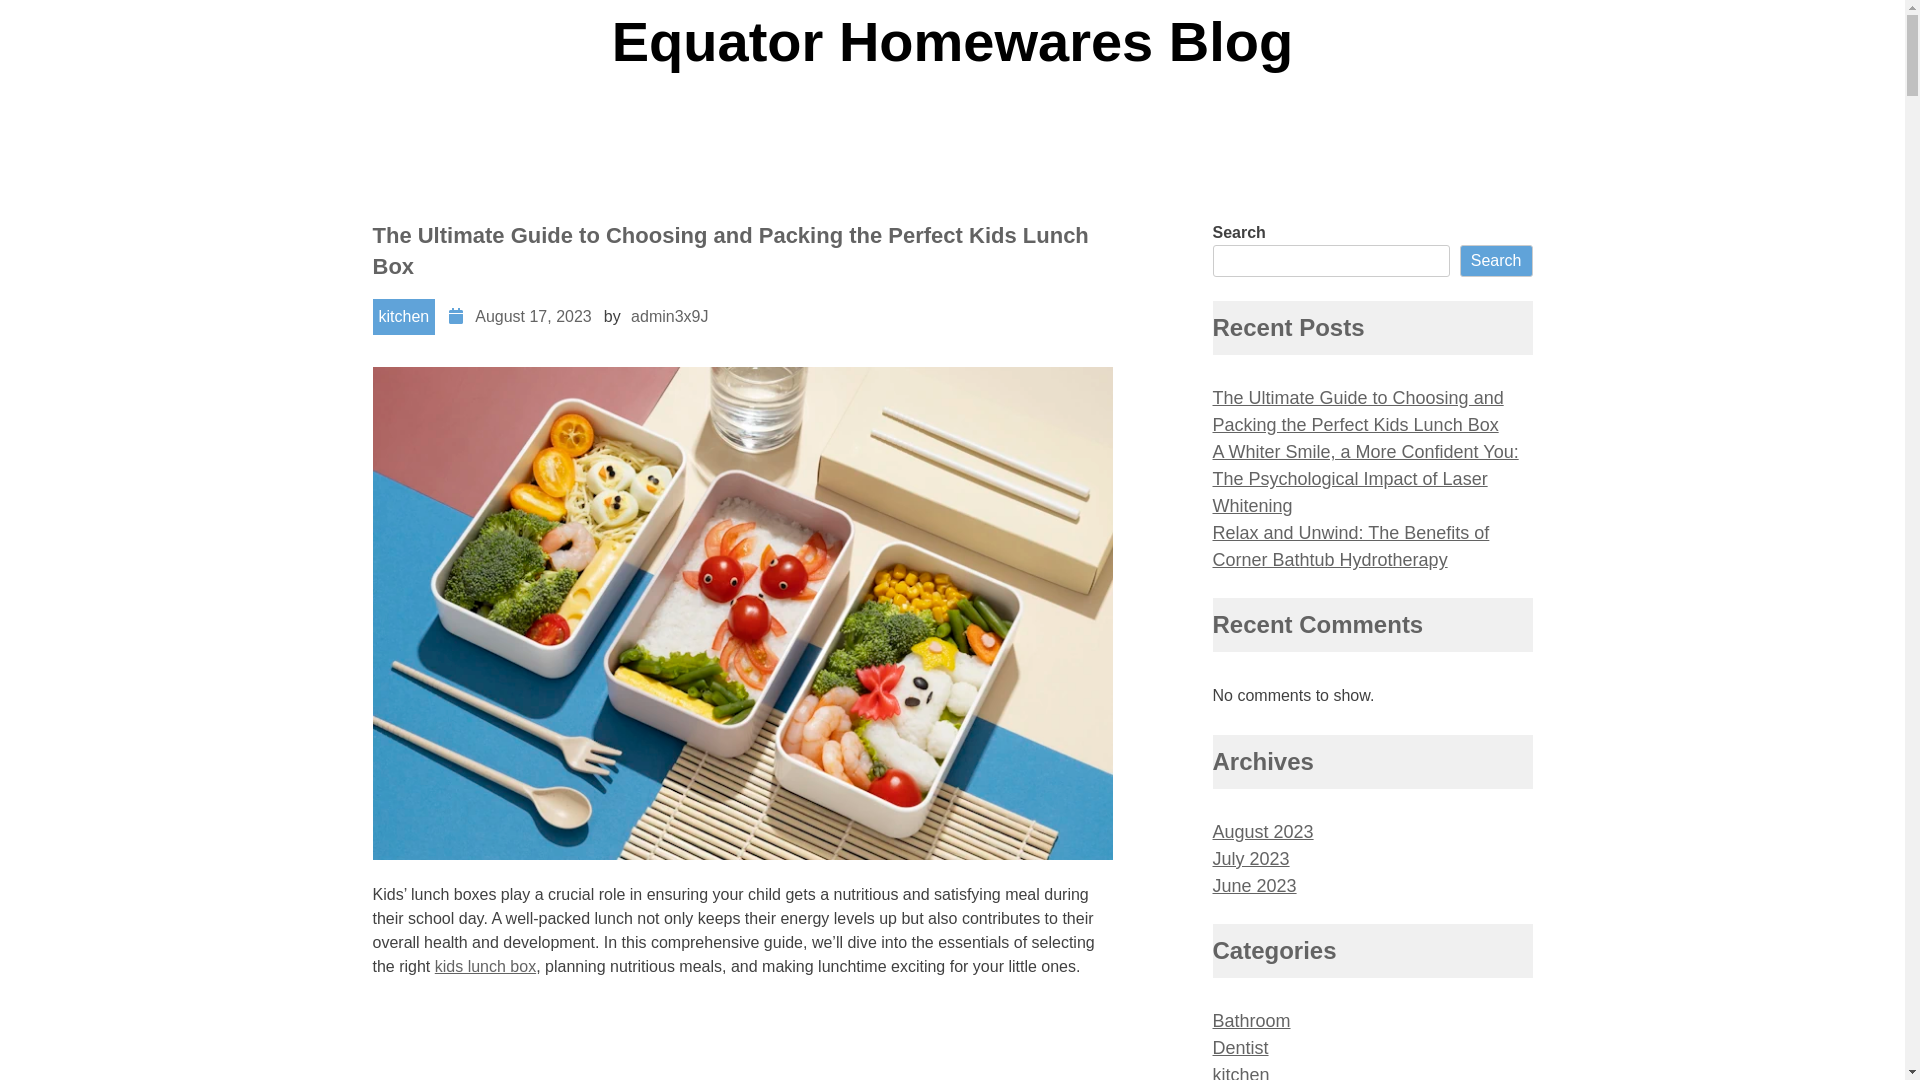  Describe the element at coordinates (534, 316) in the screenshot. I see `August 17, 2023` at that location.